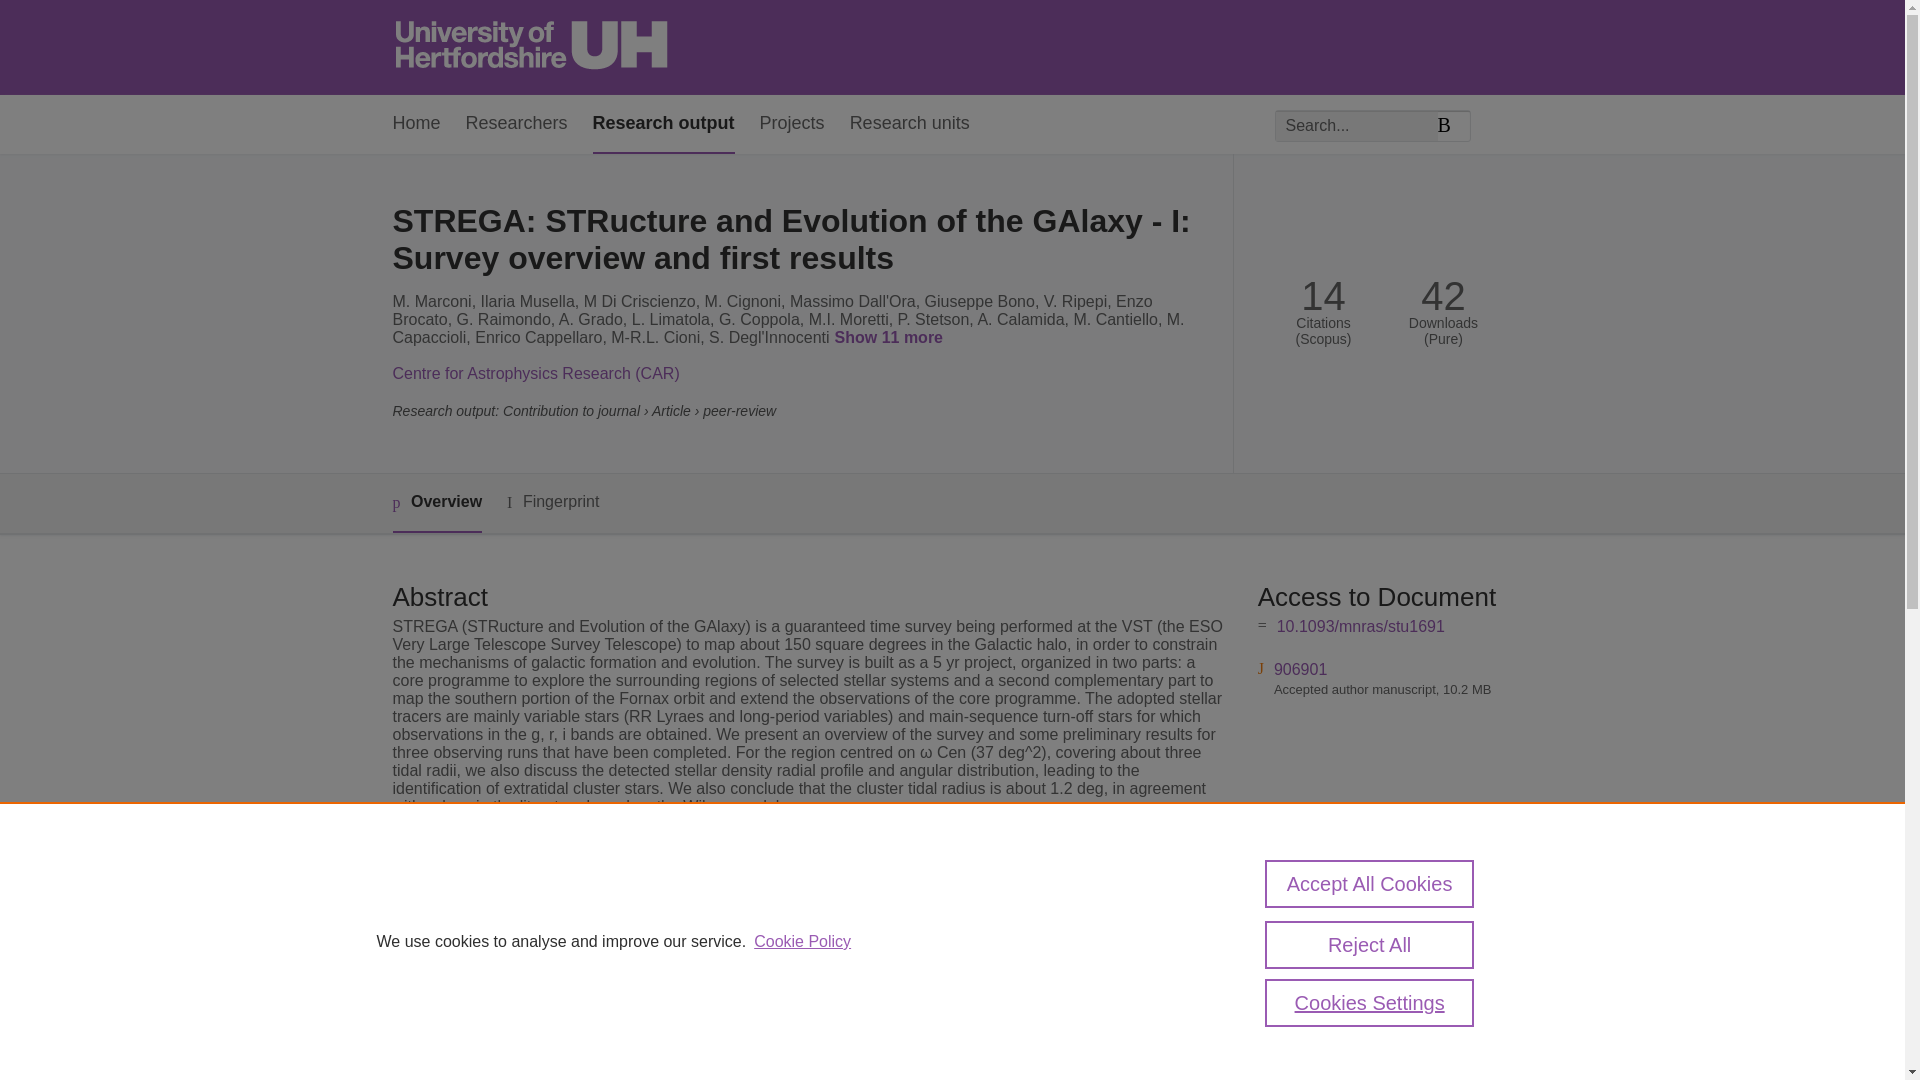  What do you see at coordinates (802, 942) in the screenshot?
I see `Cookie Policy` at bounding box center [802, 942].